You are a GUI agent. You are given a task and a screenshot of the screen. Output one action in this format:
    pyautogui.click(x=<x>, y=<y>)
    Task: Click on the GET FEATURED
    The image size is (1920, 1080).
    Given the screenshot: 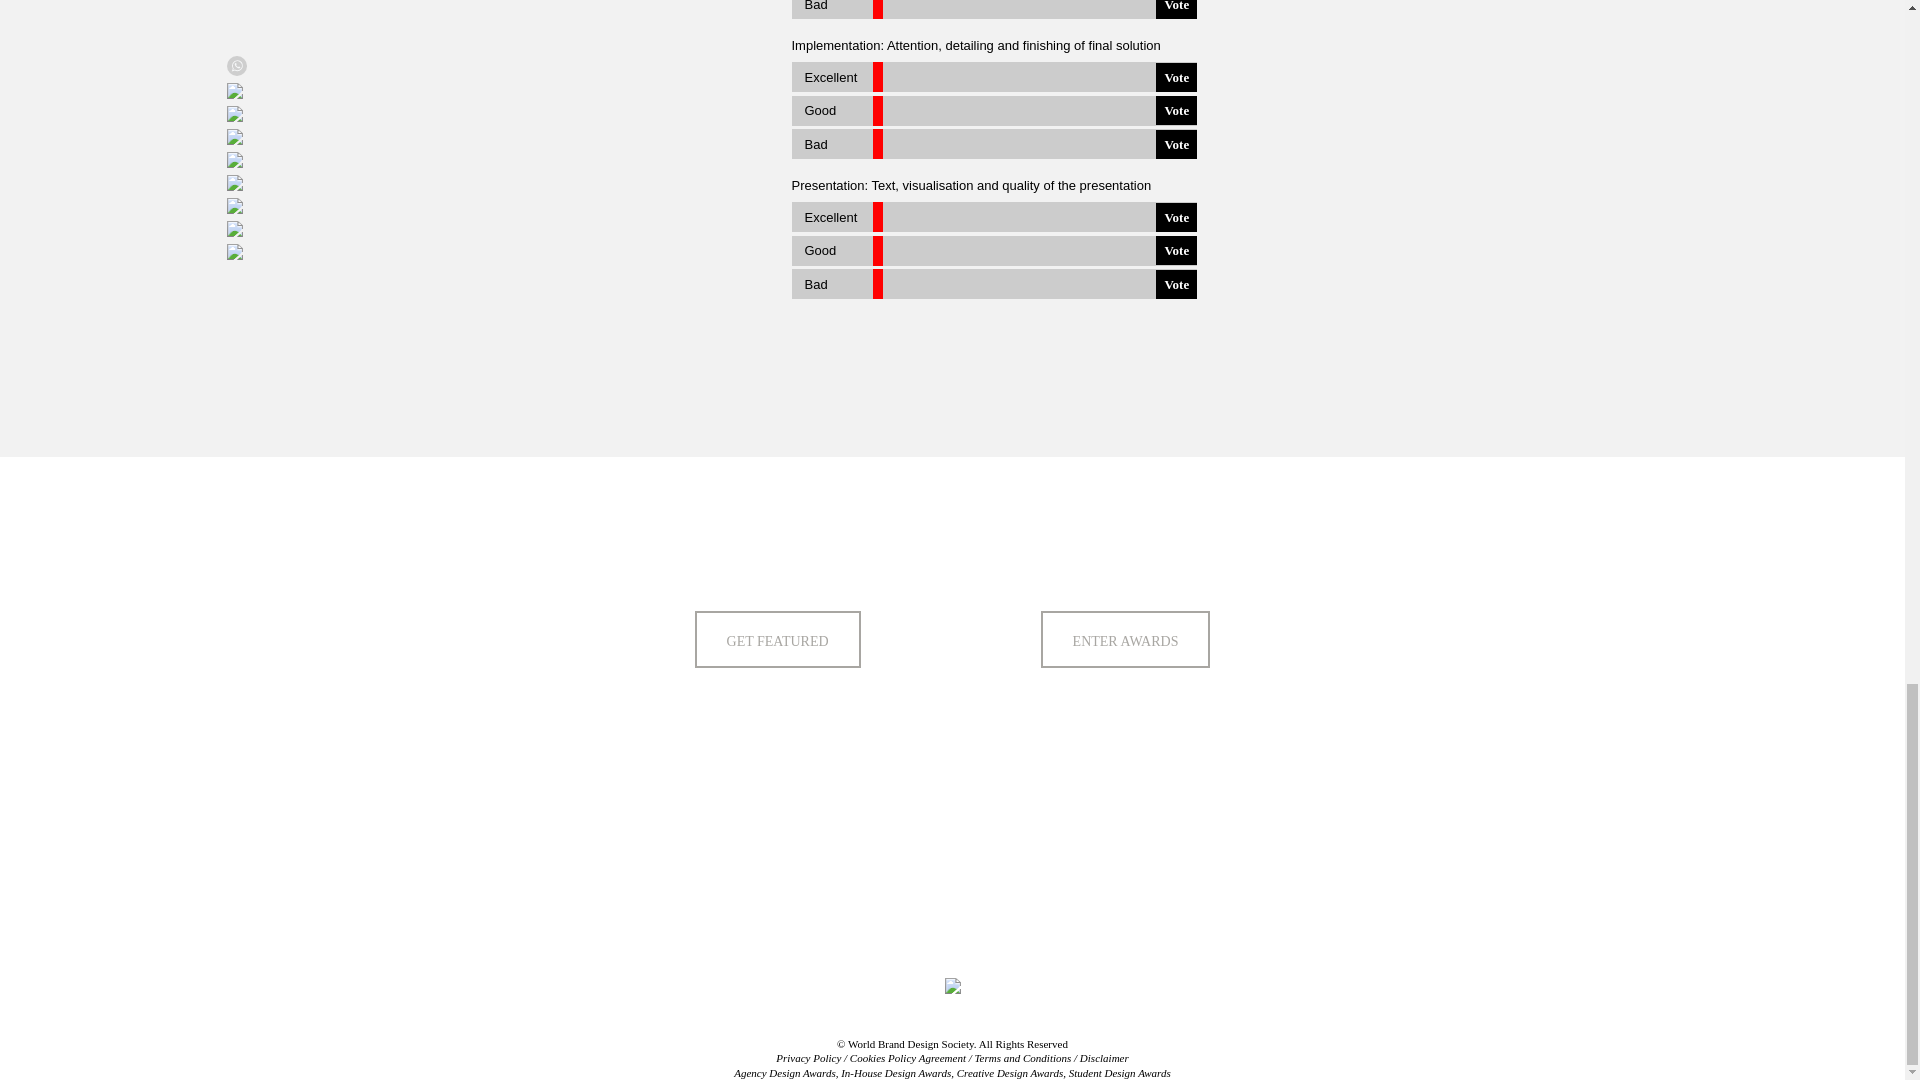 What is the action you would take?
    pyautogui.click(x=778, y=640)
    